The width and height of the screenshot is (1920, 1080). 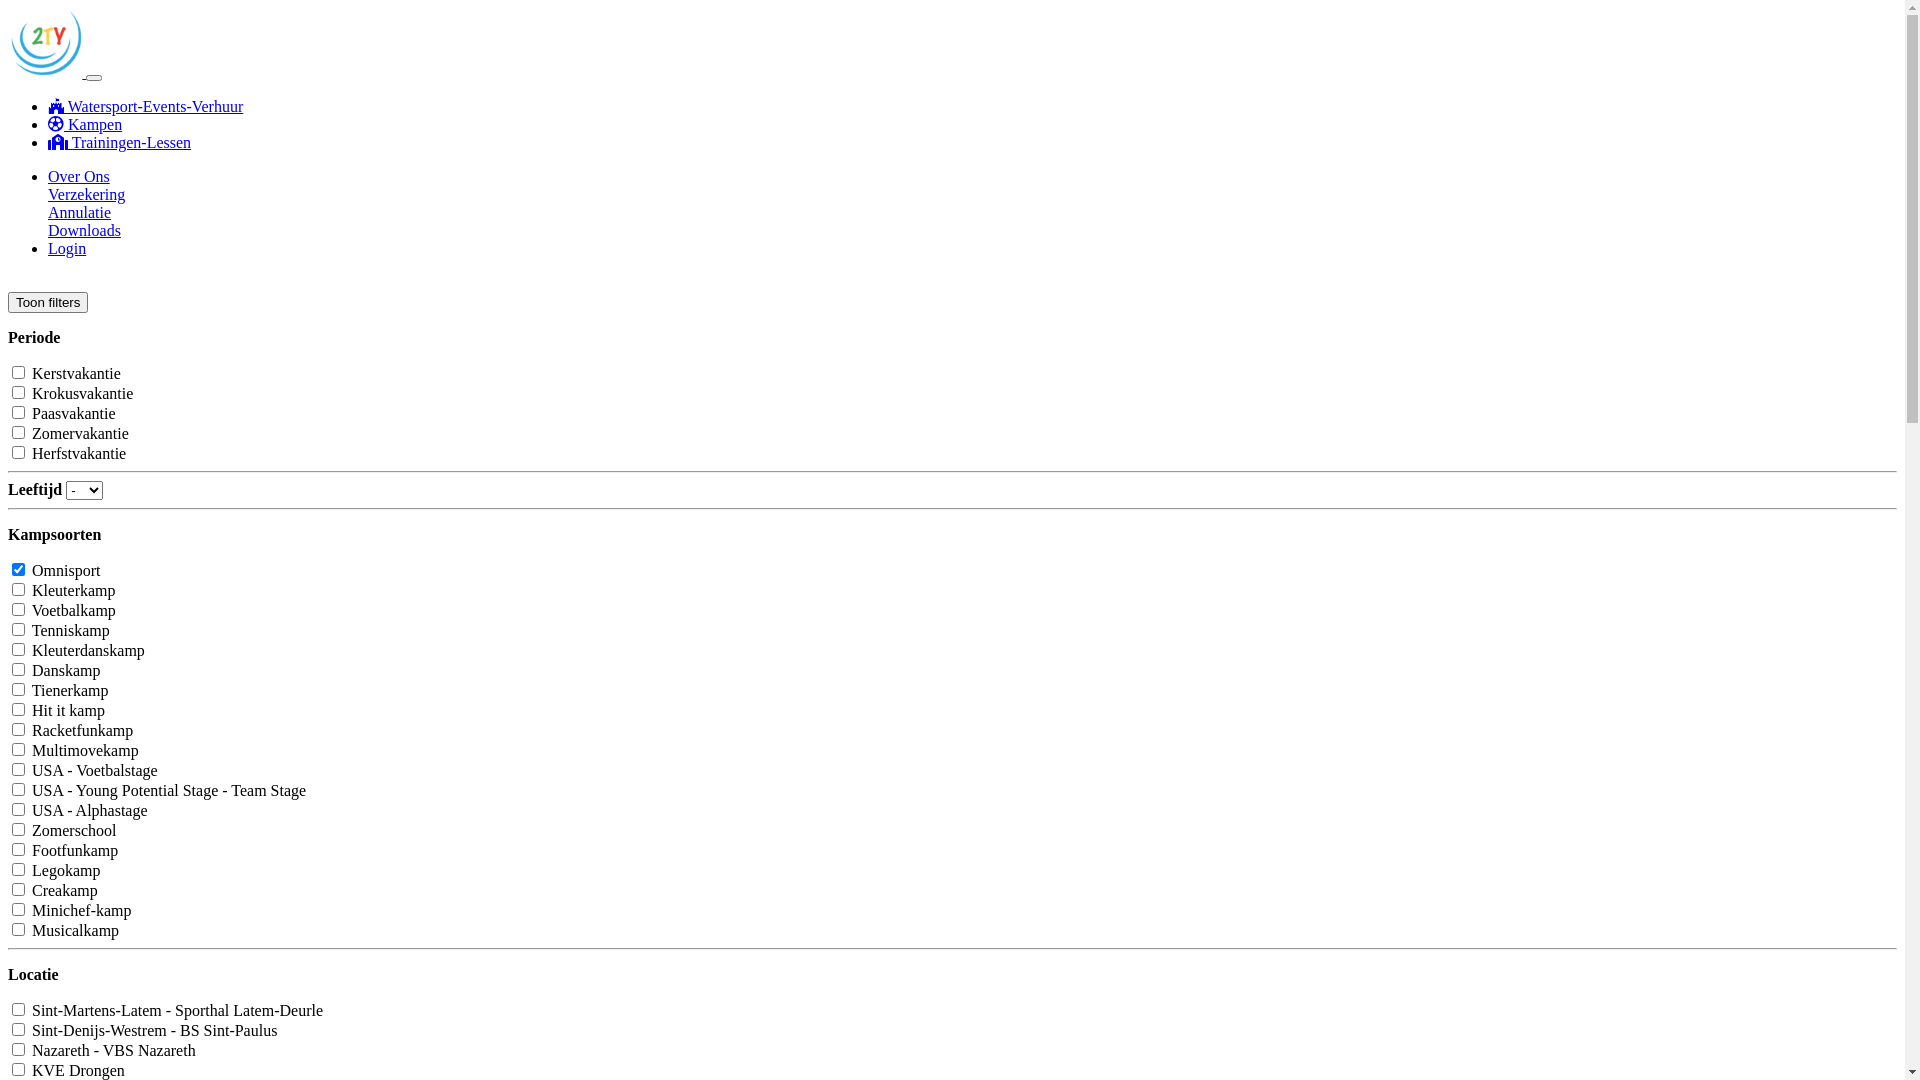 What do you see at coordinates (18, 1050) in the screenshot?
I see `on` at bounding box center [18, 1050].